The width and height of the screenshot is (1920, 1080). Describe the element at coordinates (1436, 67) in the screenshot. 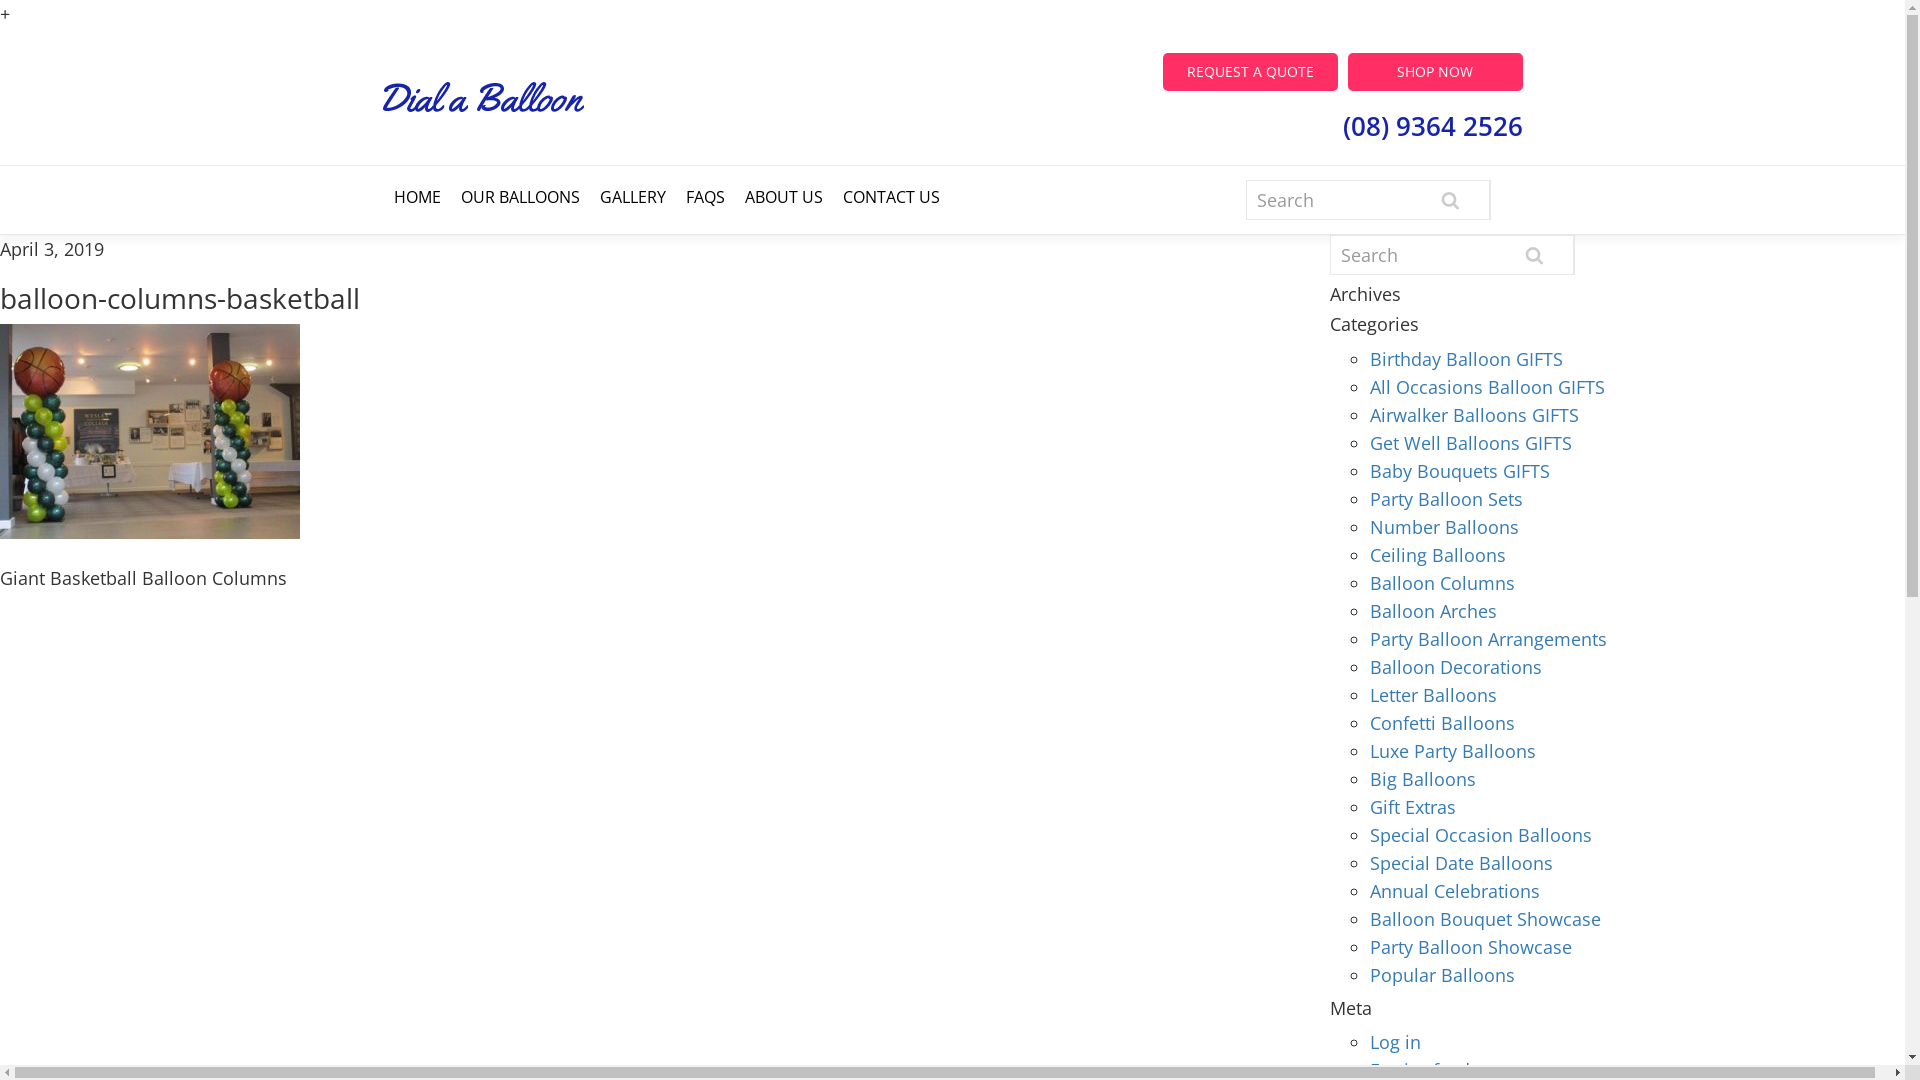

I see `SHOP NOW` at that location.